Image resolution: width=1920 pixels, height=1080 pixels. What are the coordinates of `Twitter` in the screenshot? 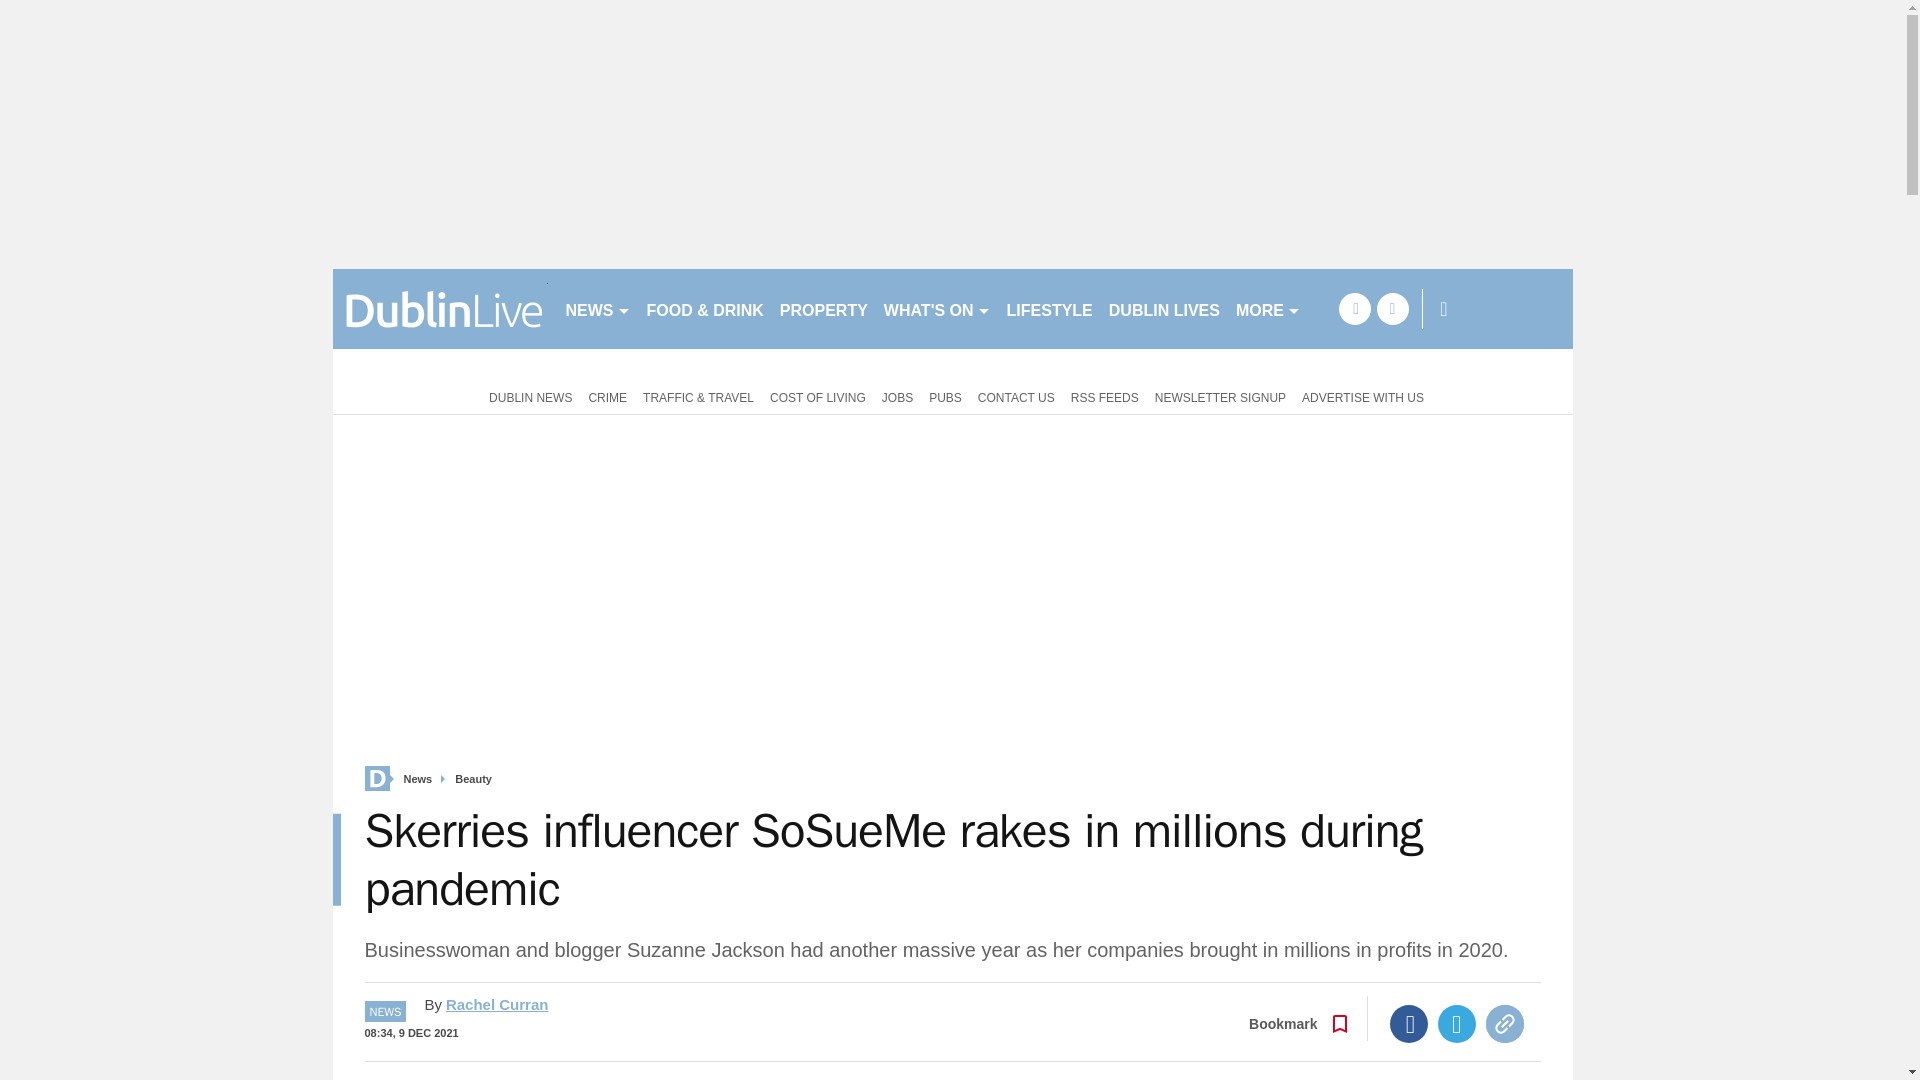 It's located at (1457, 1024).